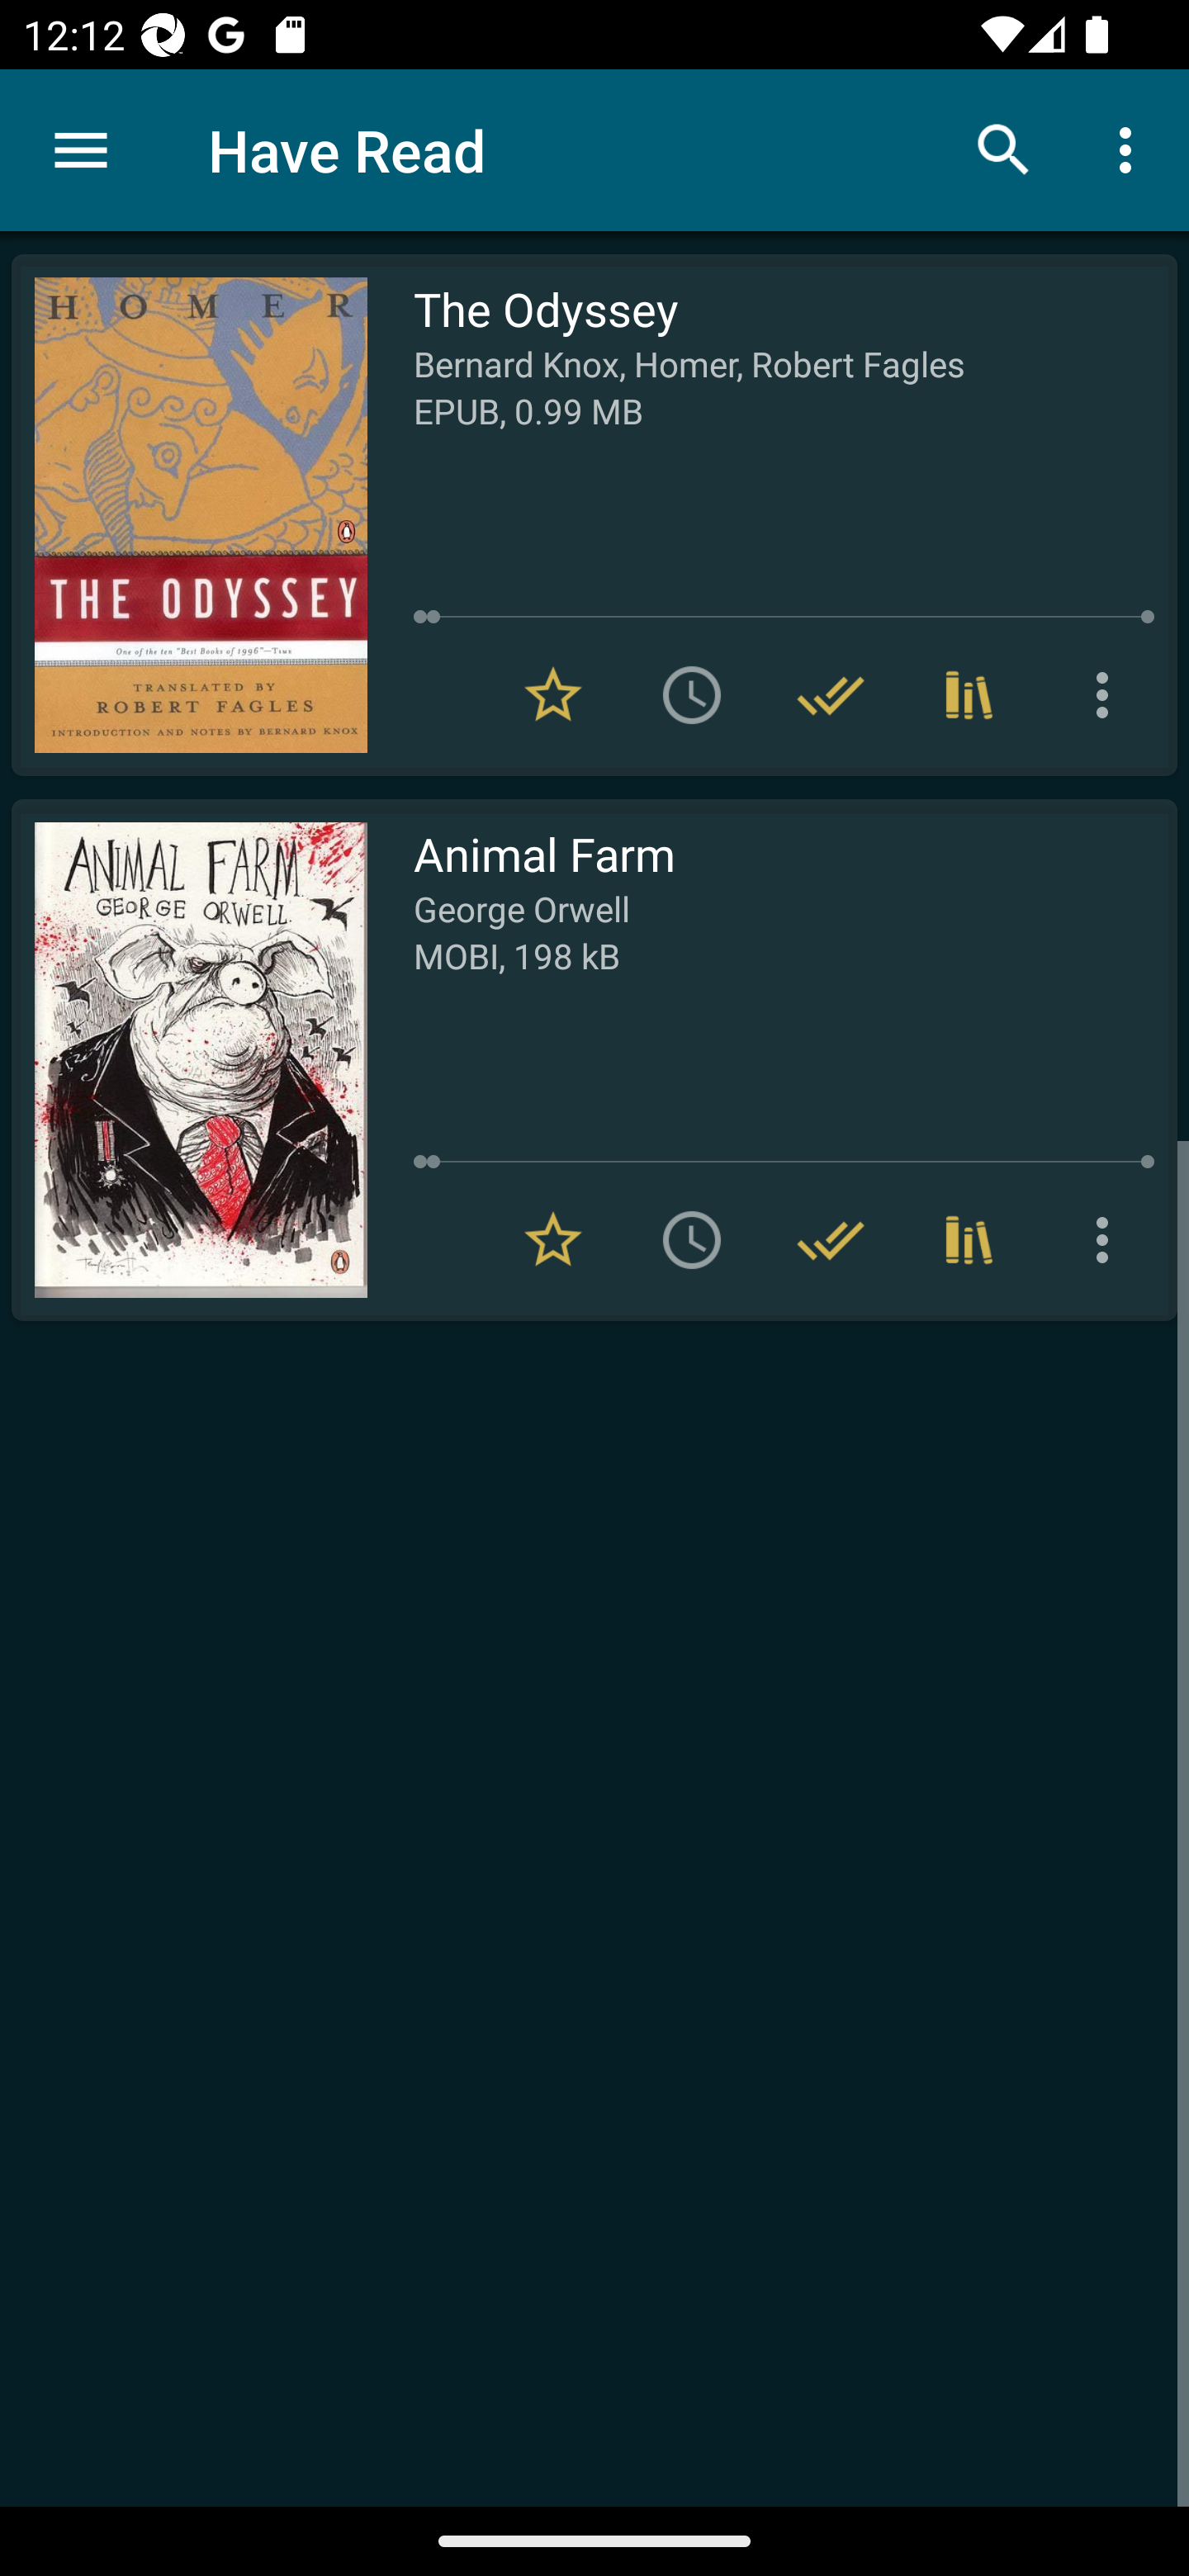  What do you see at coordinates (1108, 1238) in the screenshot?
I see `More options` at bounding box center [1108, 1238].